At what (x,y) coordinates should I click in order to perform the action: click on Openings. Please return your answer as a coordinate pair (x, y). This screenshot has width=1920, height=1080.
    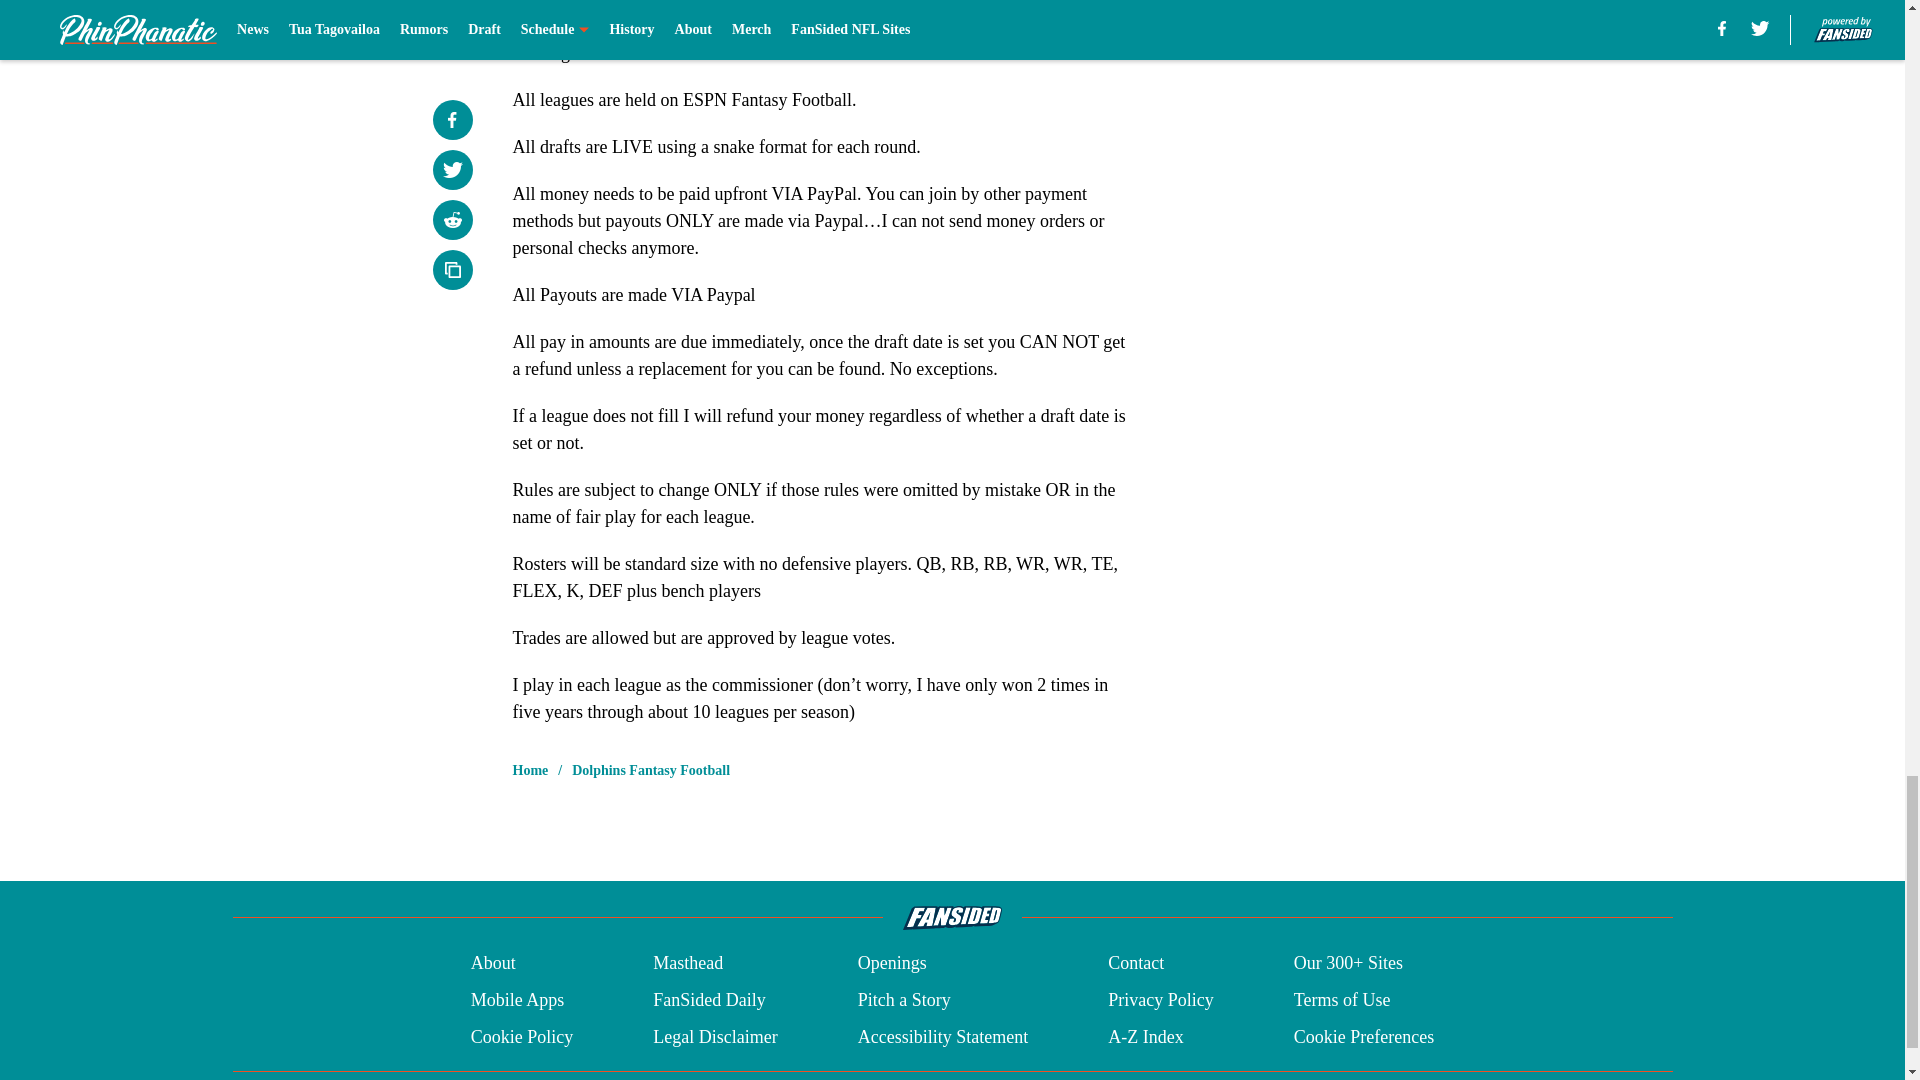
    Looking at the image, I should click on (892, 964).